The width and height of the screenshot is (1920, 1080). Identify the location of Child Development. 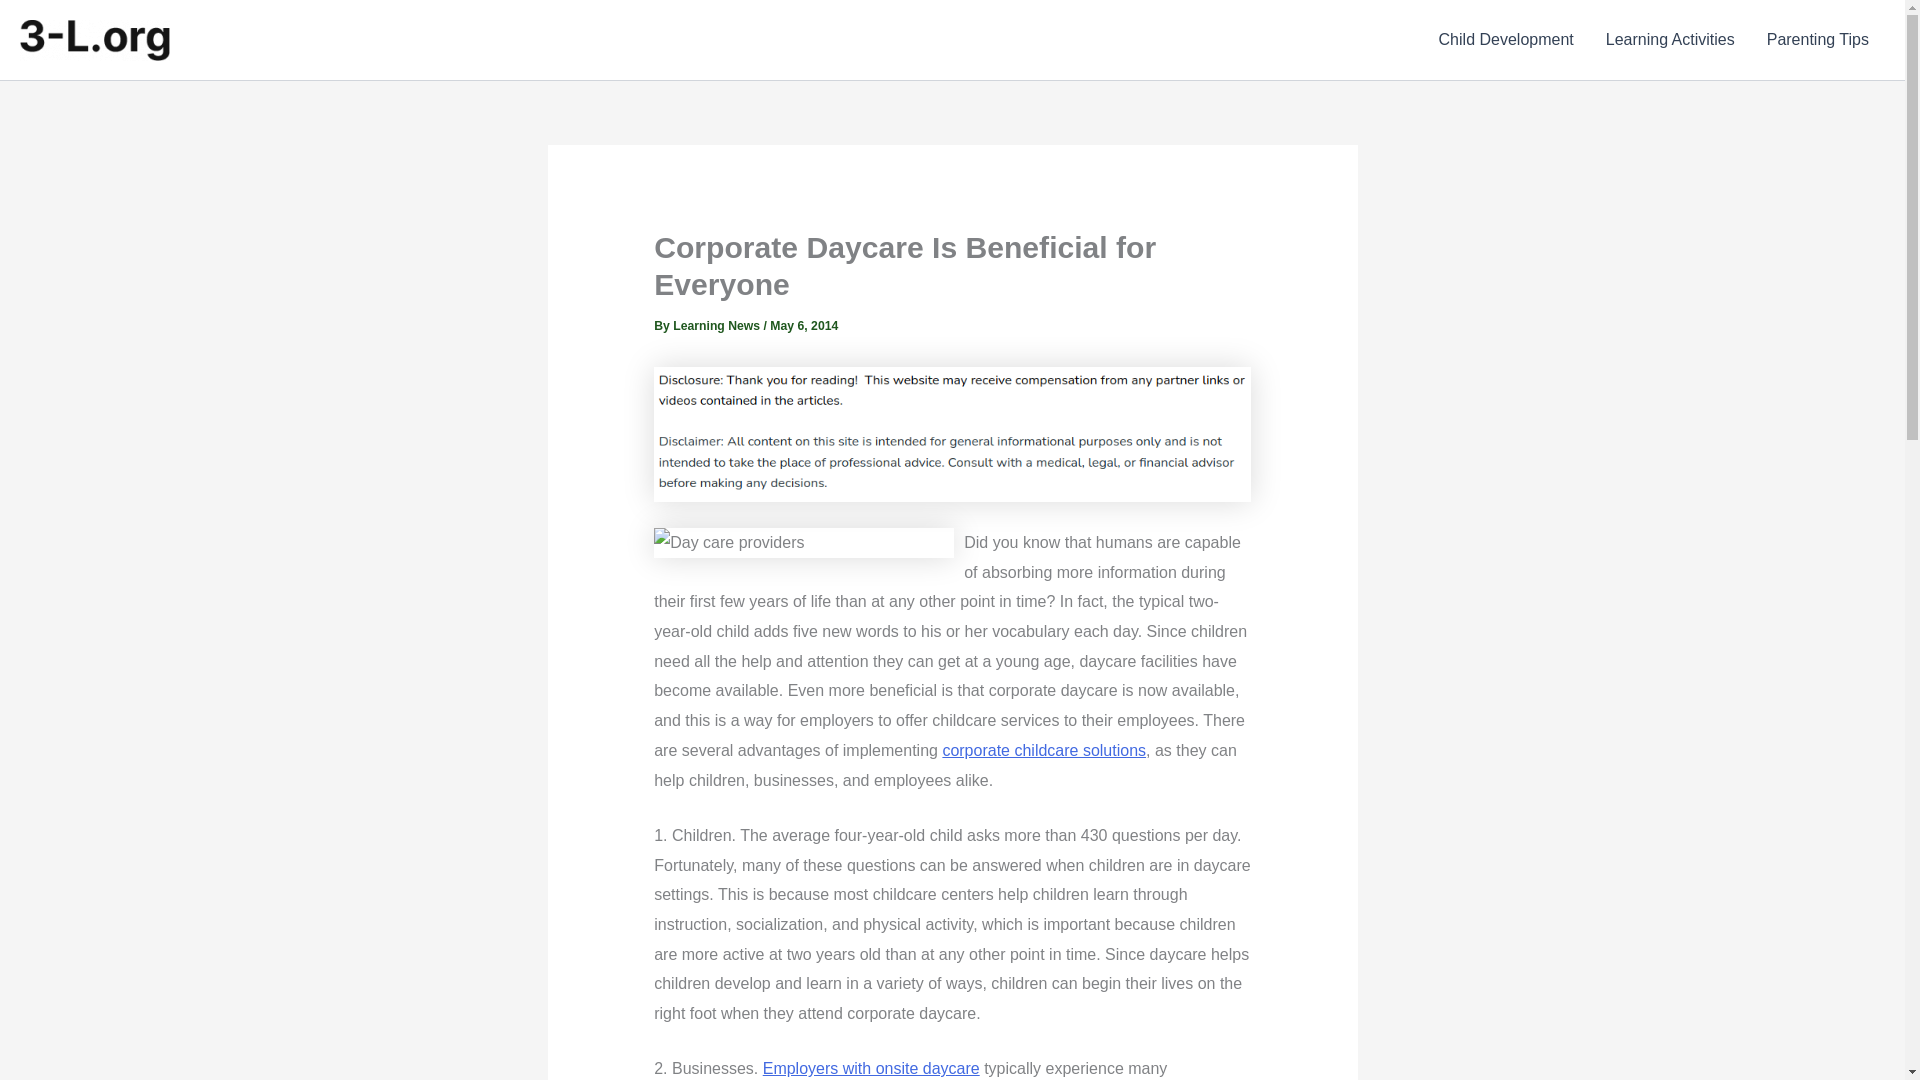
(1506, 40).